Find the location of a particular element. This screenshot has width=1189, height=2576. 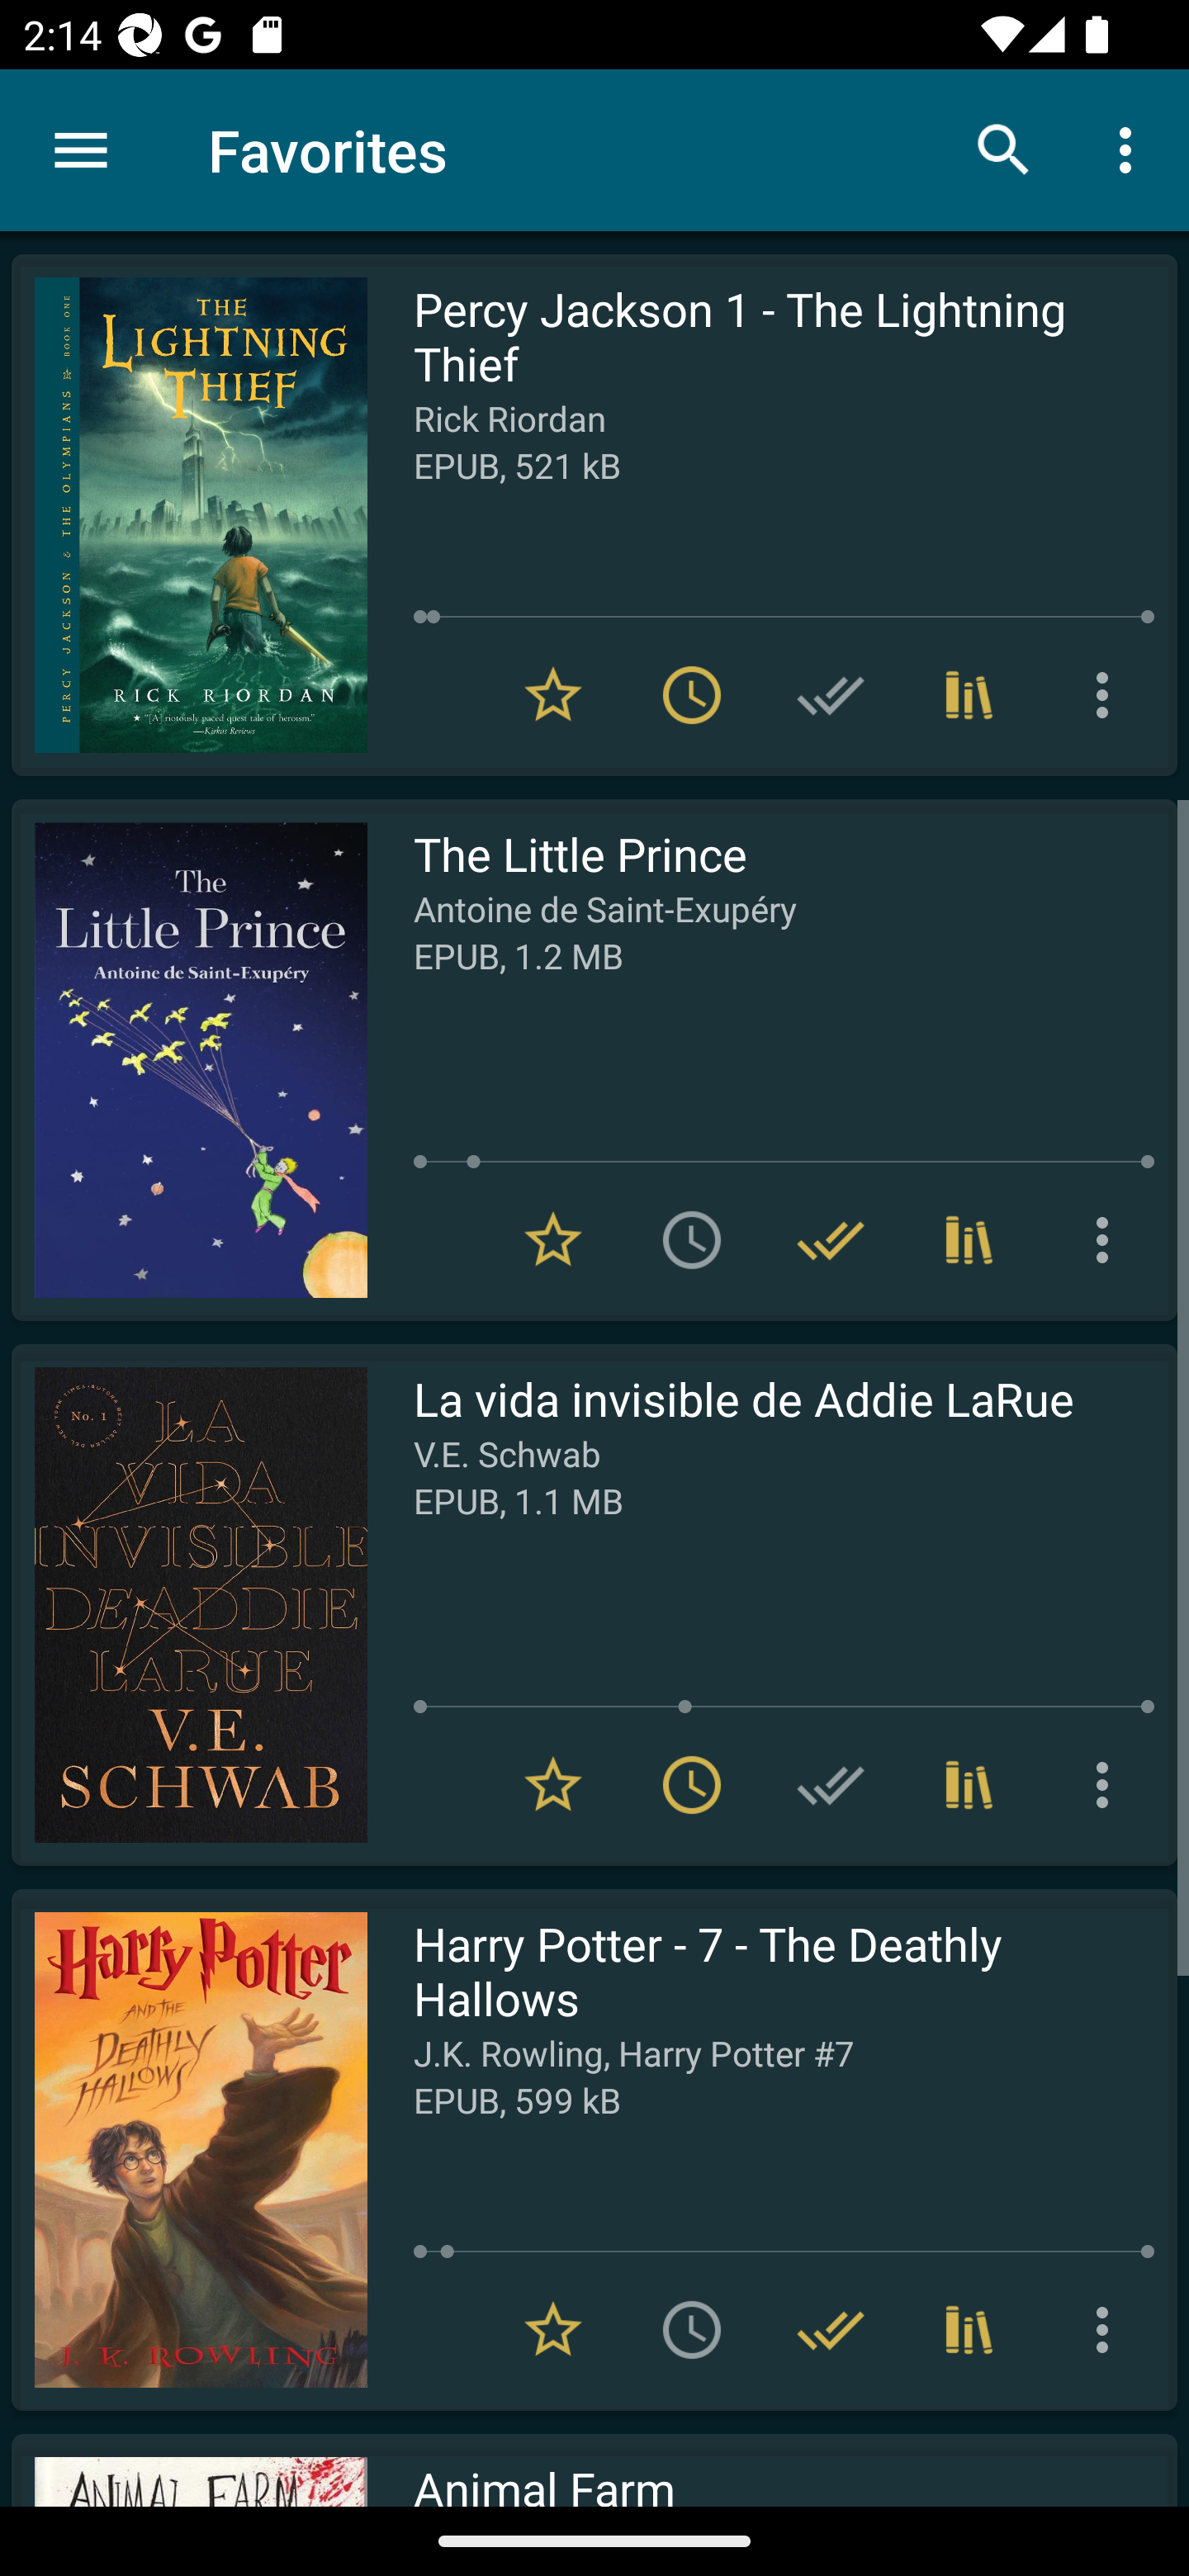

Menu is located at coordinates (81, 150).